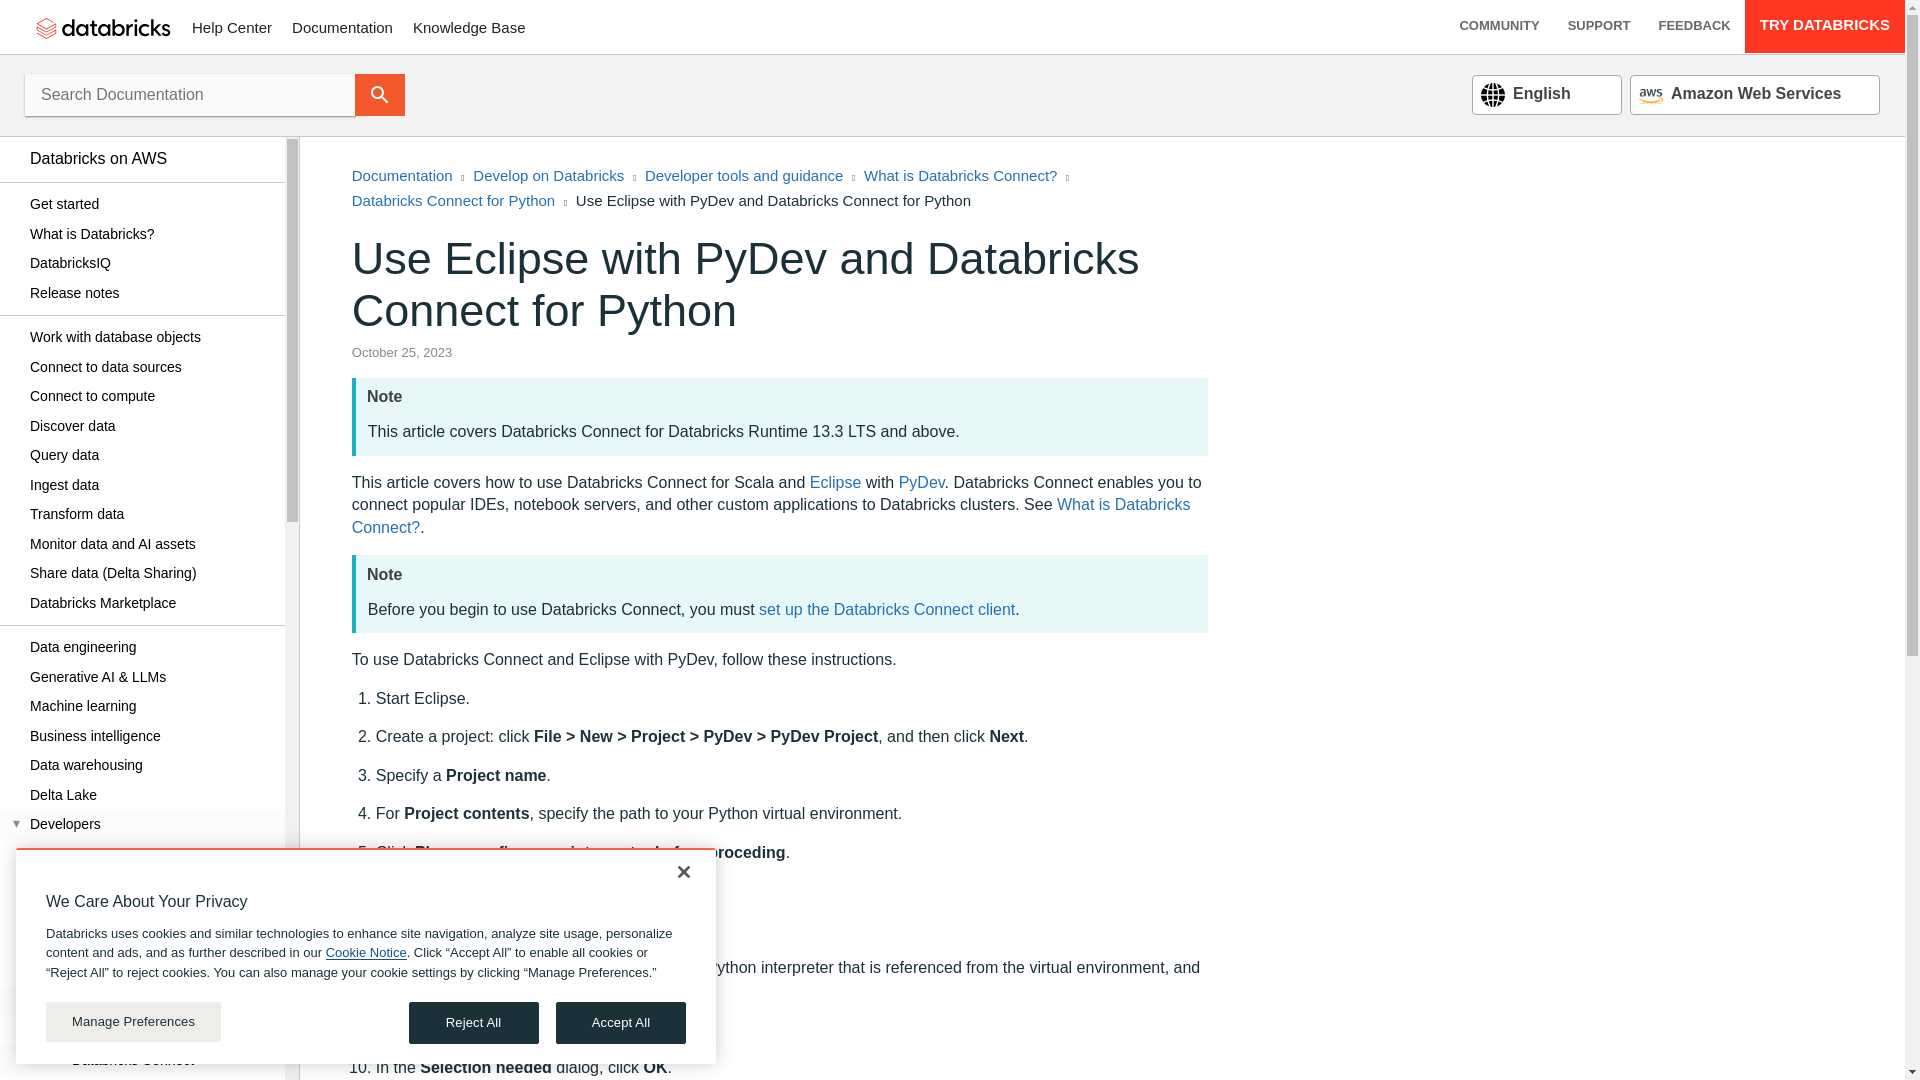  I want to click on Business intelligence, so click(150, 736).